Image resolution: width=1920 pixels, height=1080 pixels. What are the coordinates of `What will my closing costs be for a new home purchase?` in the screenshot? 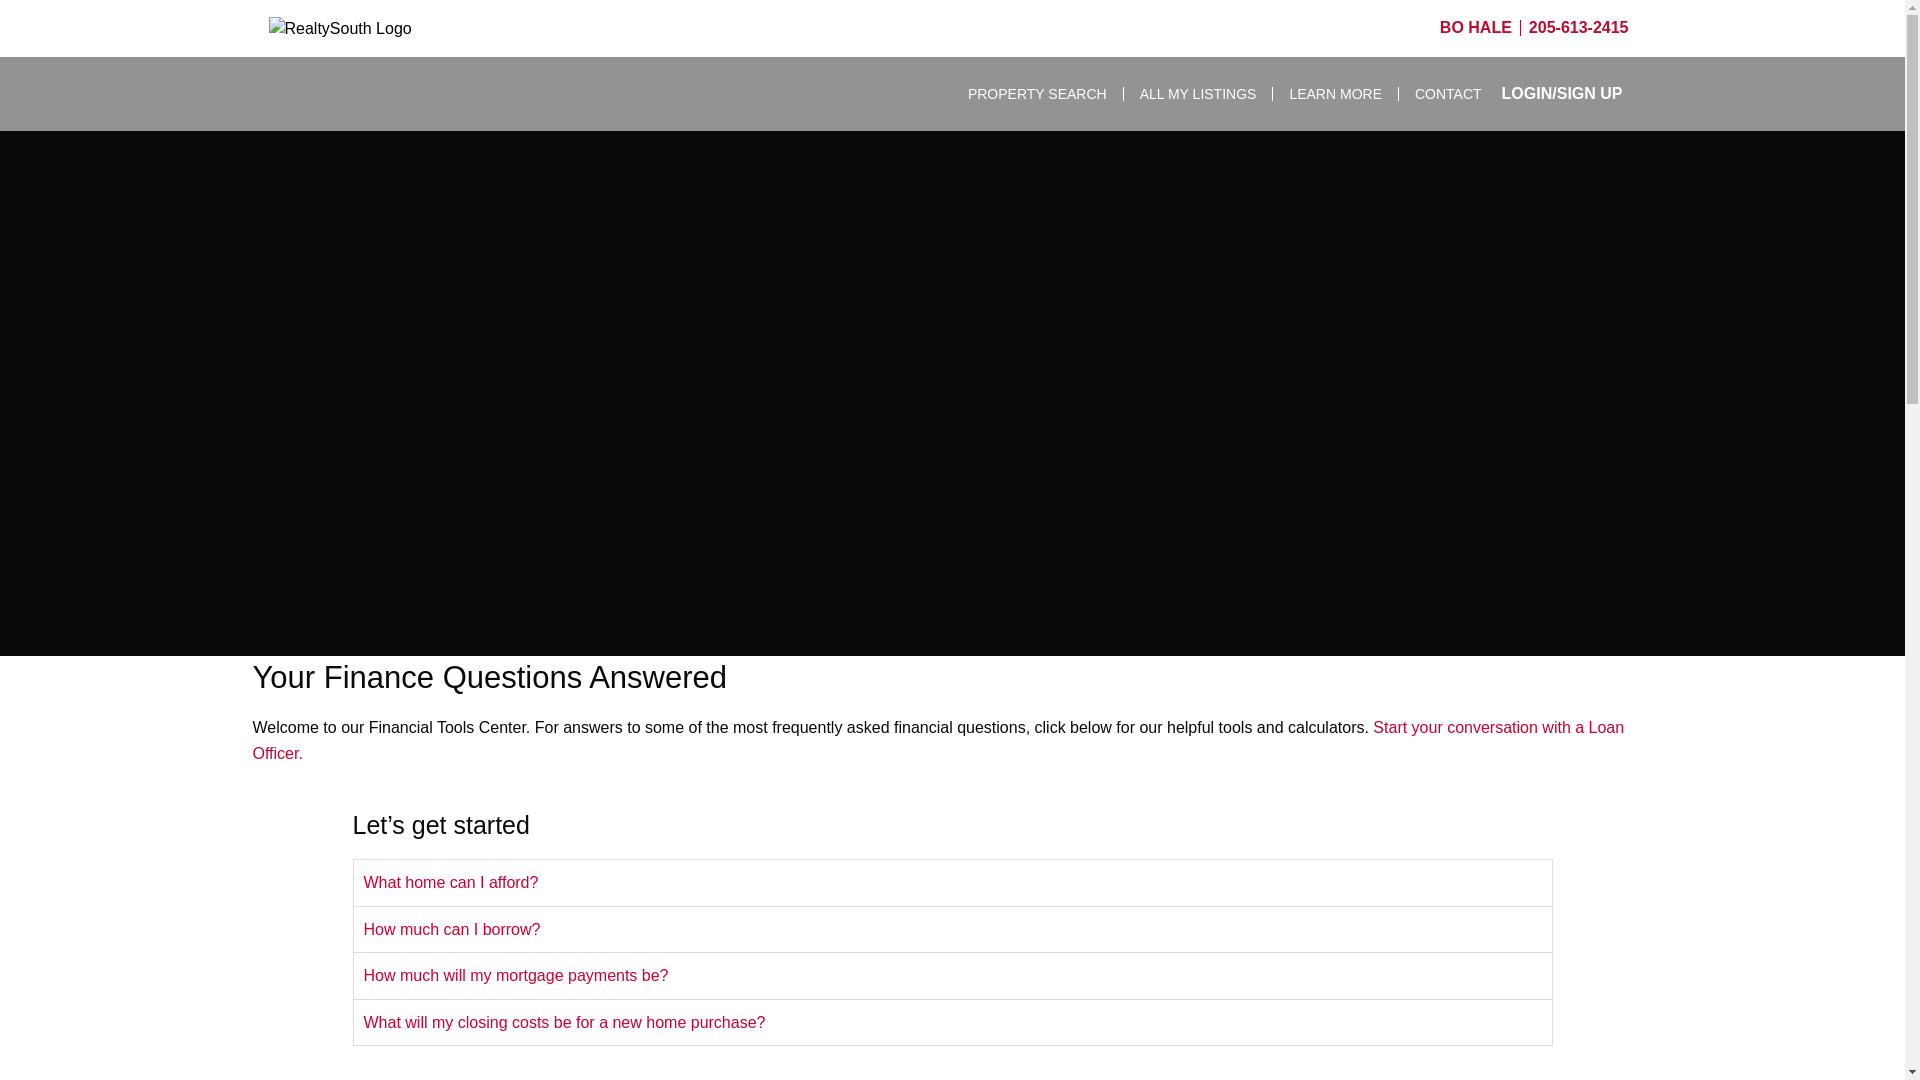 It's located at (952, 1023).